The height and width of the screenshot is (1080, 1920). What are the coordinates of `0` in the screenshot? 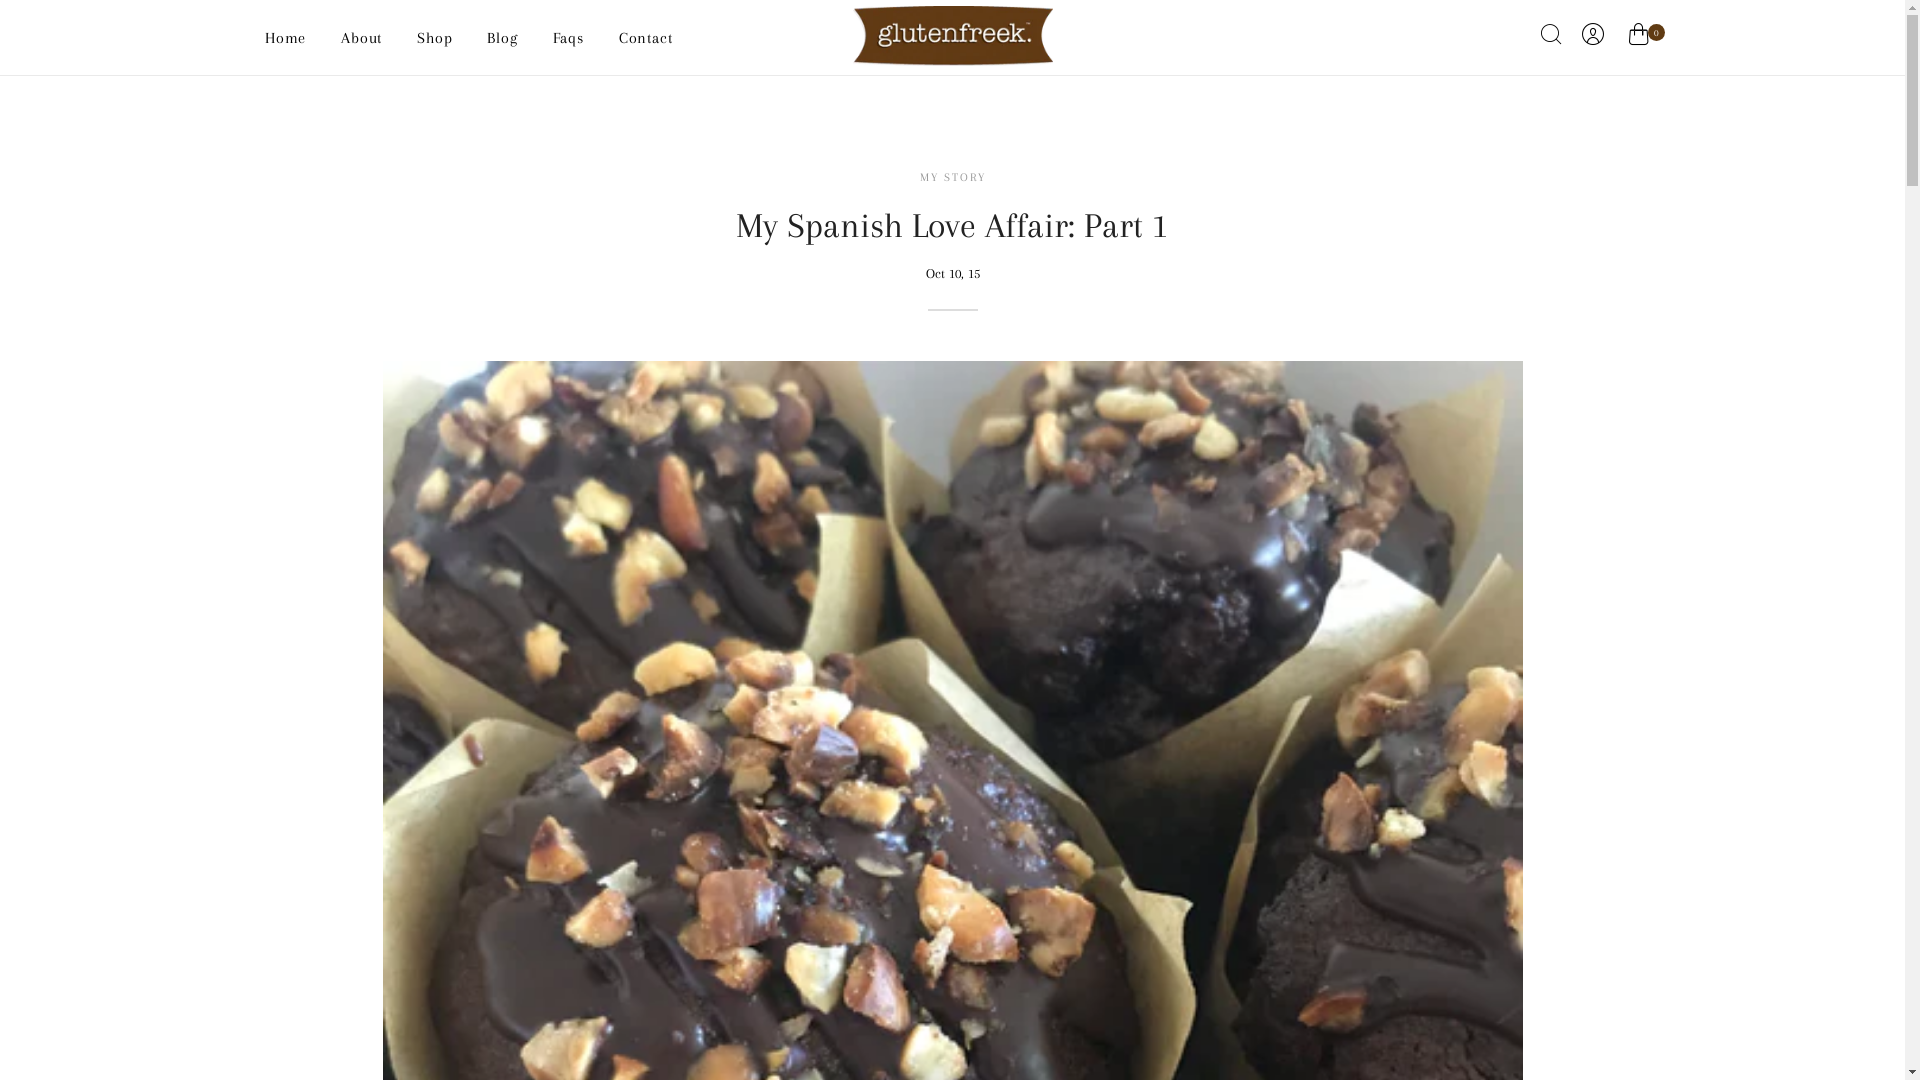 It's located at (1638, 37).